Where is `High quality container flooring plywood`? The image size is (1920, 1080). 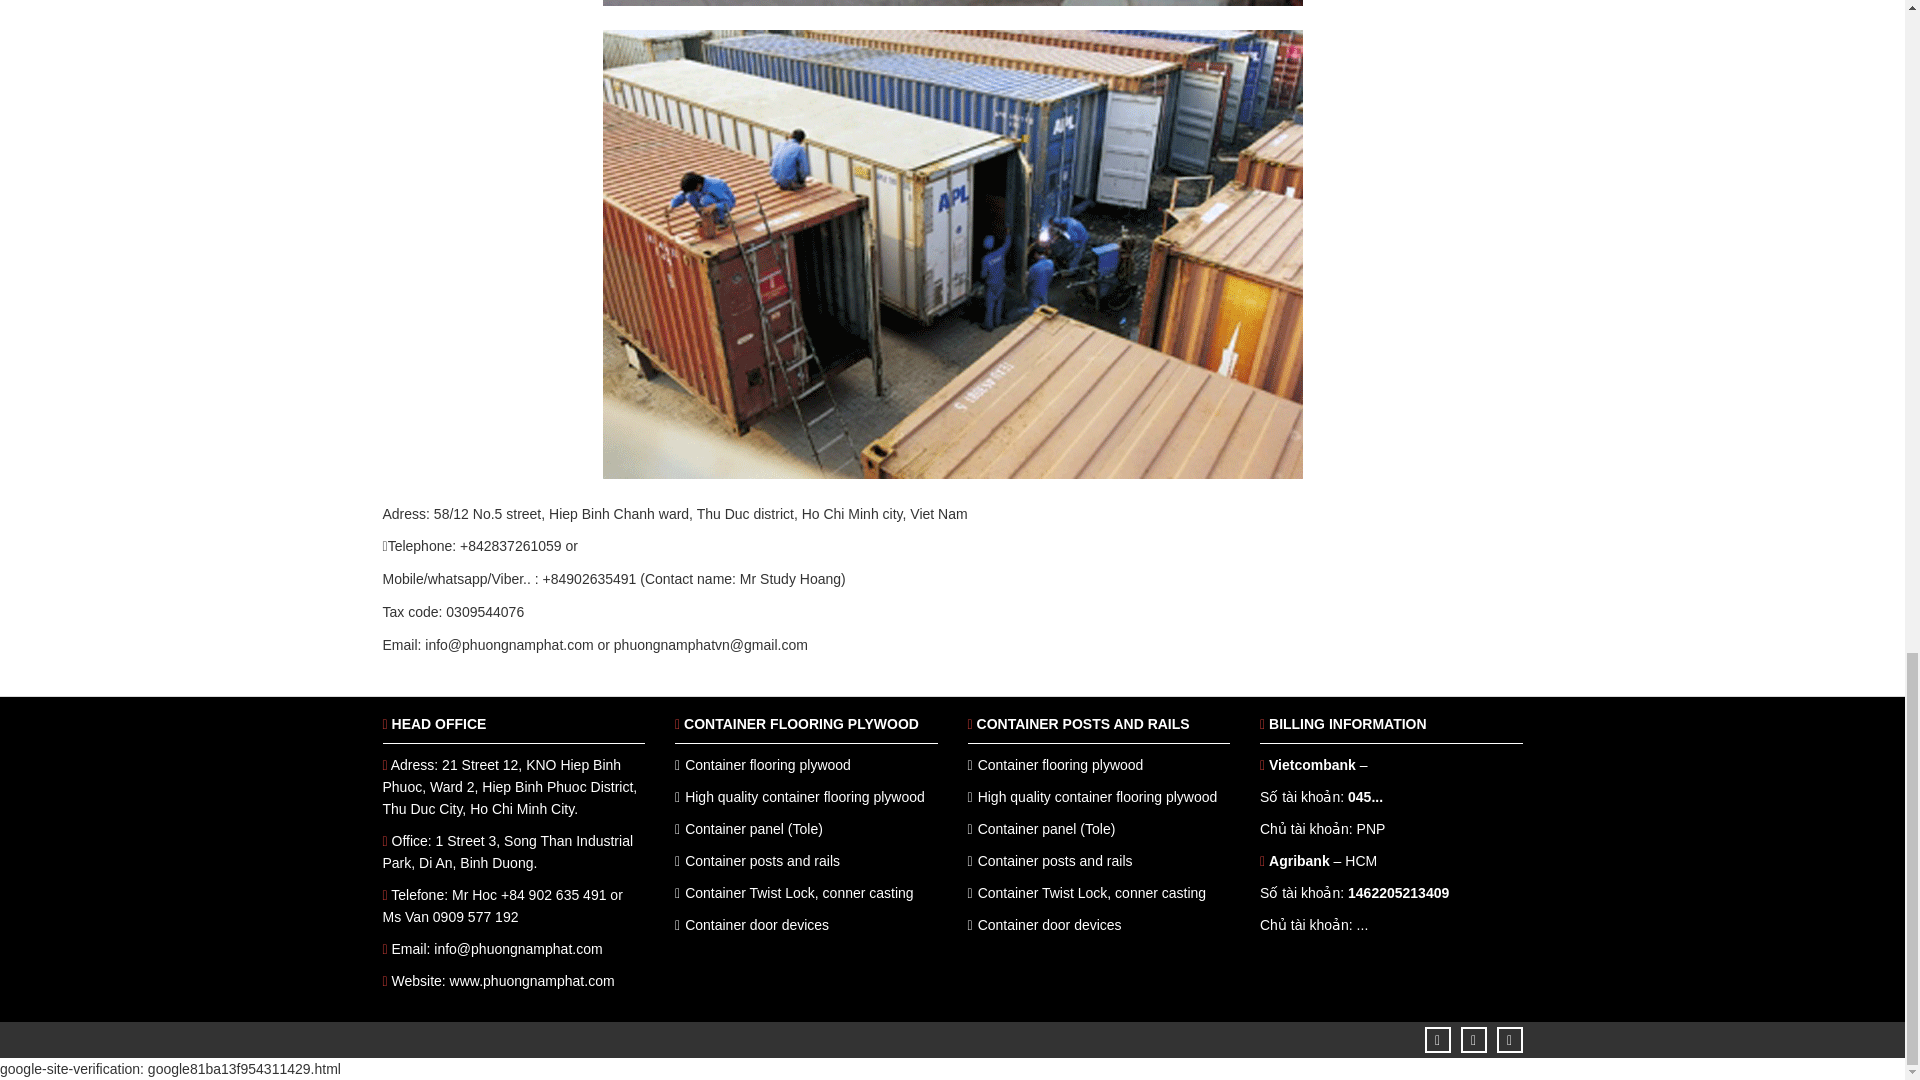
High quality container flooring plywood is located at coordinates (805, 796).